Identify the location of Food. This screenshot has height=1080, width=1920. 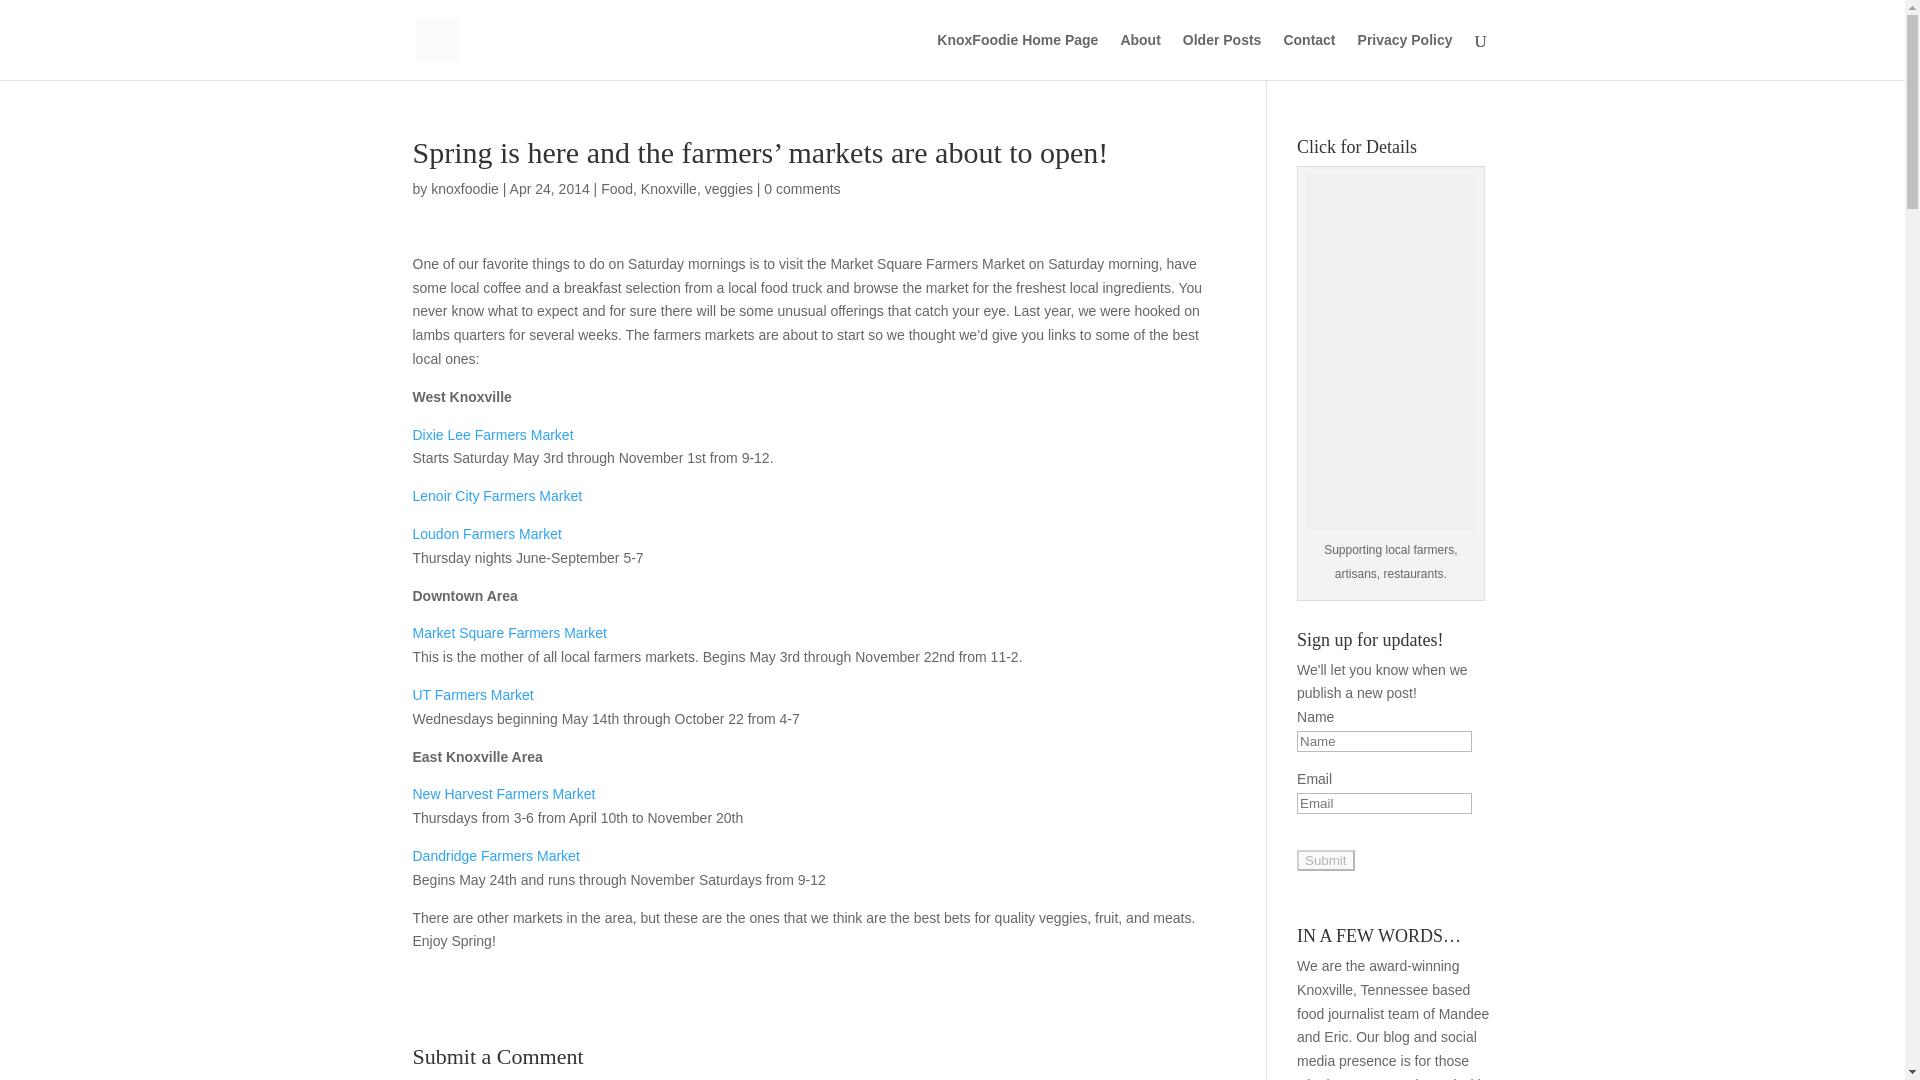
(616, 188).